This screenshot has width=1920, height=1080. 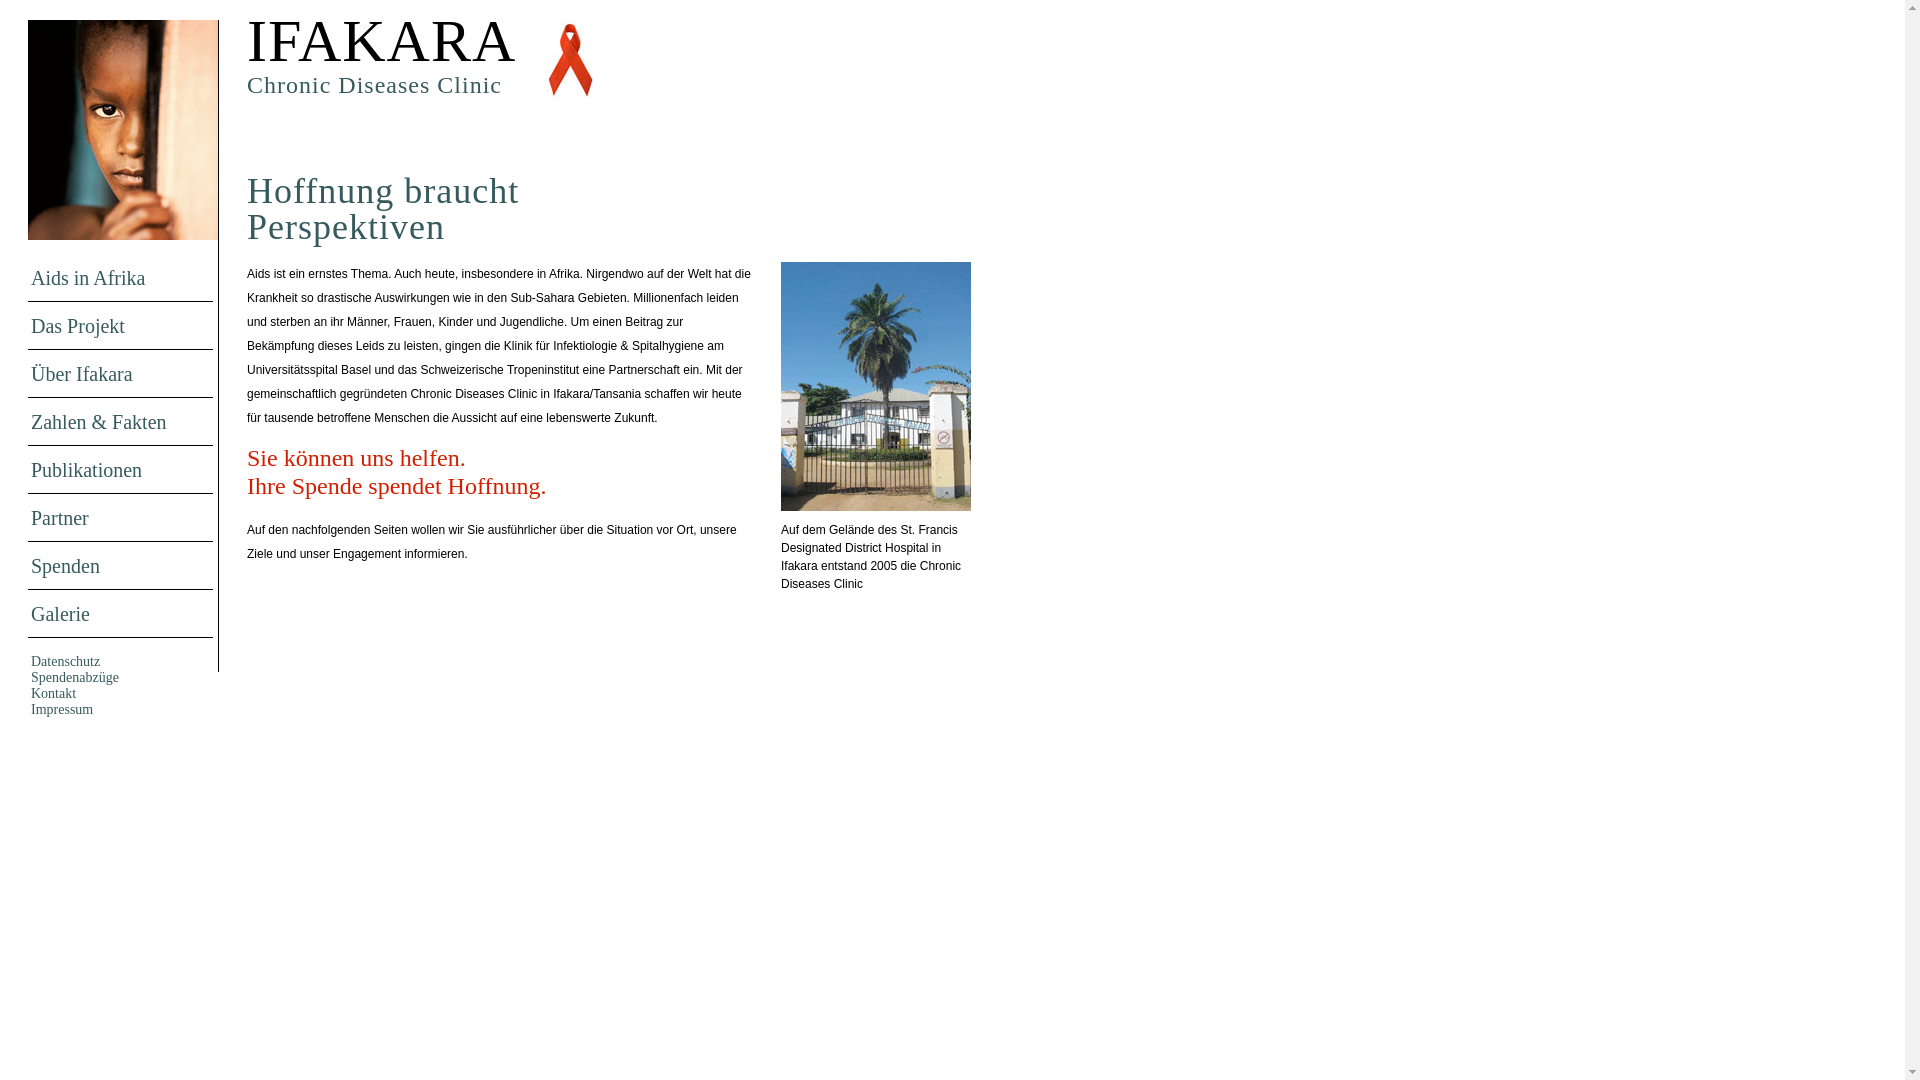 What do you see at coordinates (422, 64) in the screenshot?
I see `IFAKARA
Chronic Diseases Clinic` at bounding box center [422, 64].